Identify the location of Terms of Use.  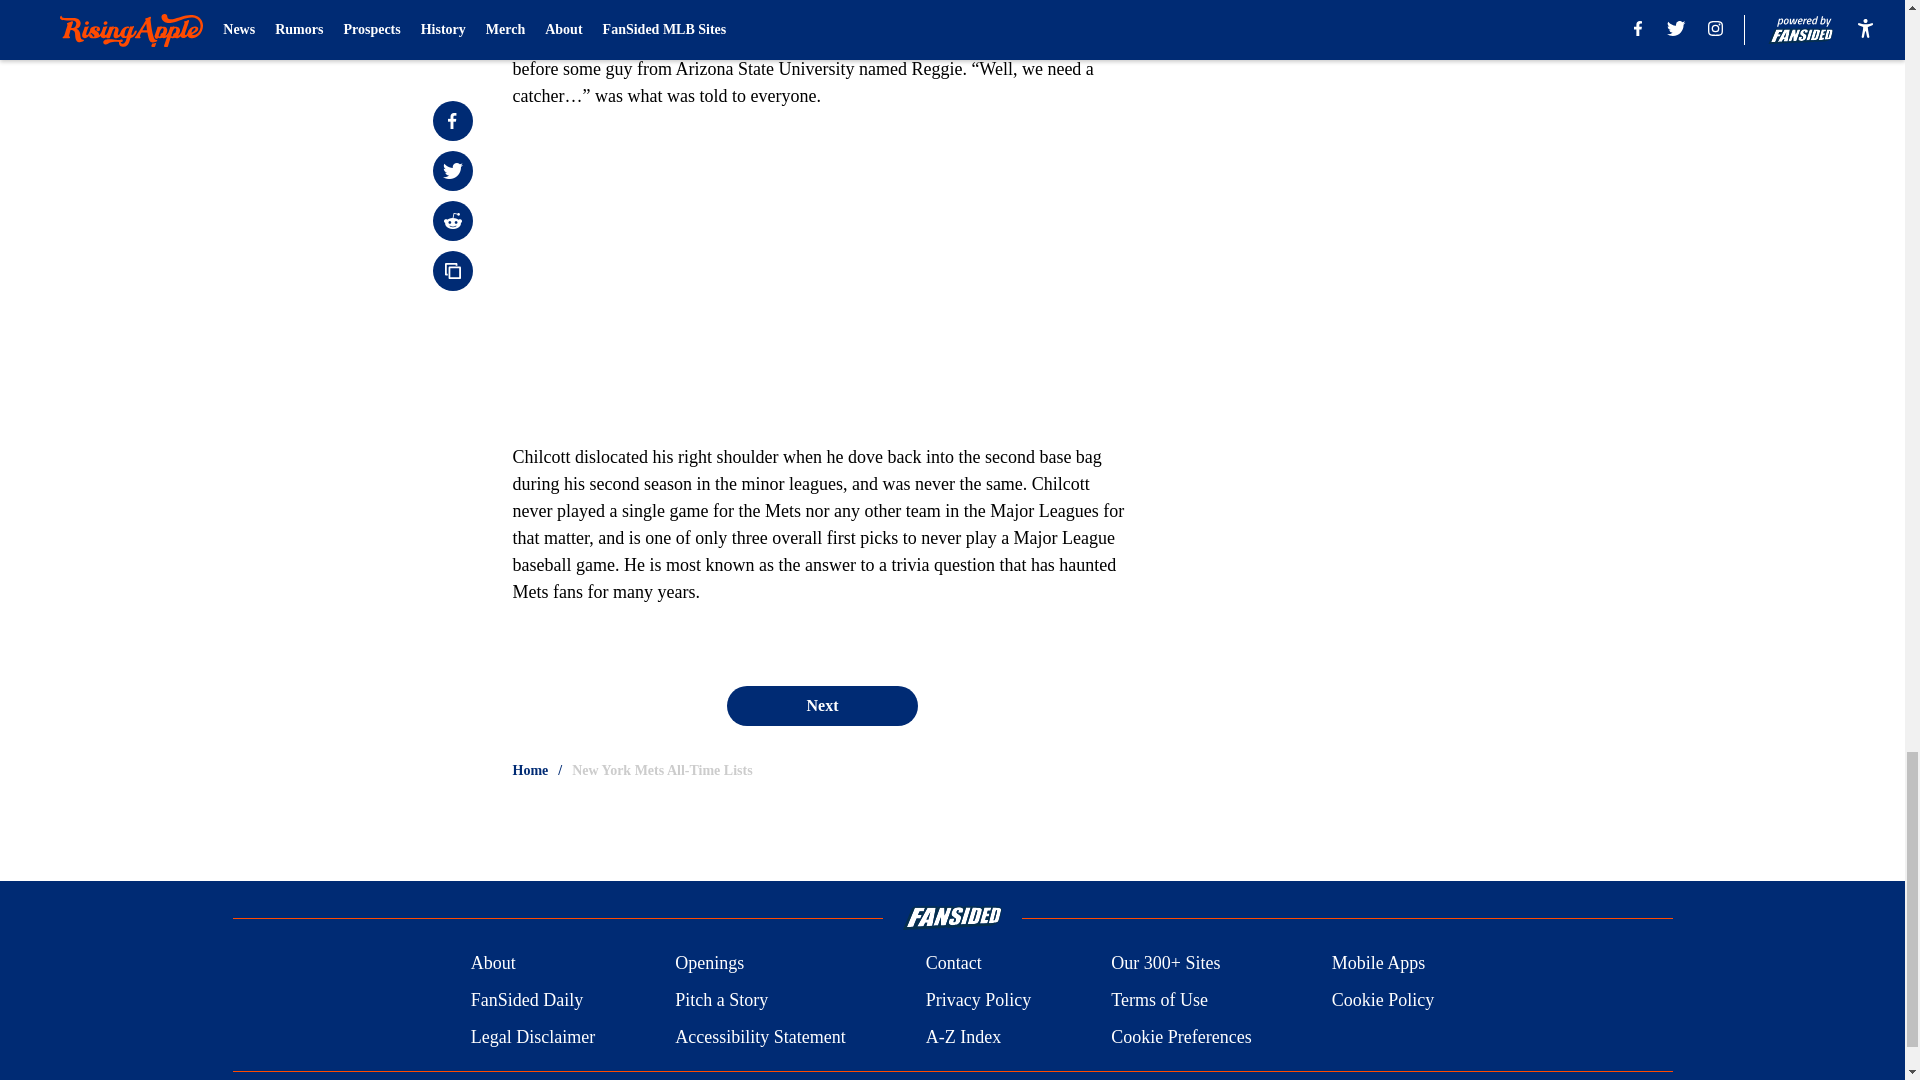
(1159, 1000).